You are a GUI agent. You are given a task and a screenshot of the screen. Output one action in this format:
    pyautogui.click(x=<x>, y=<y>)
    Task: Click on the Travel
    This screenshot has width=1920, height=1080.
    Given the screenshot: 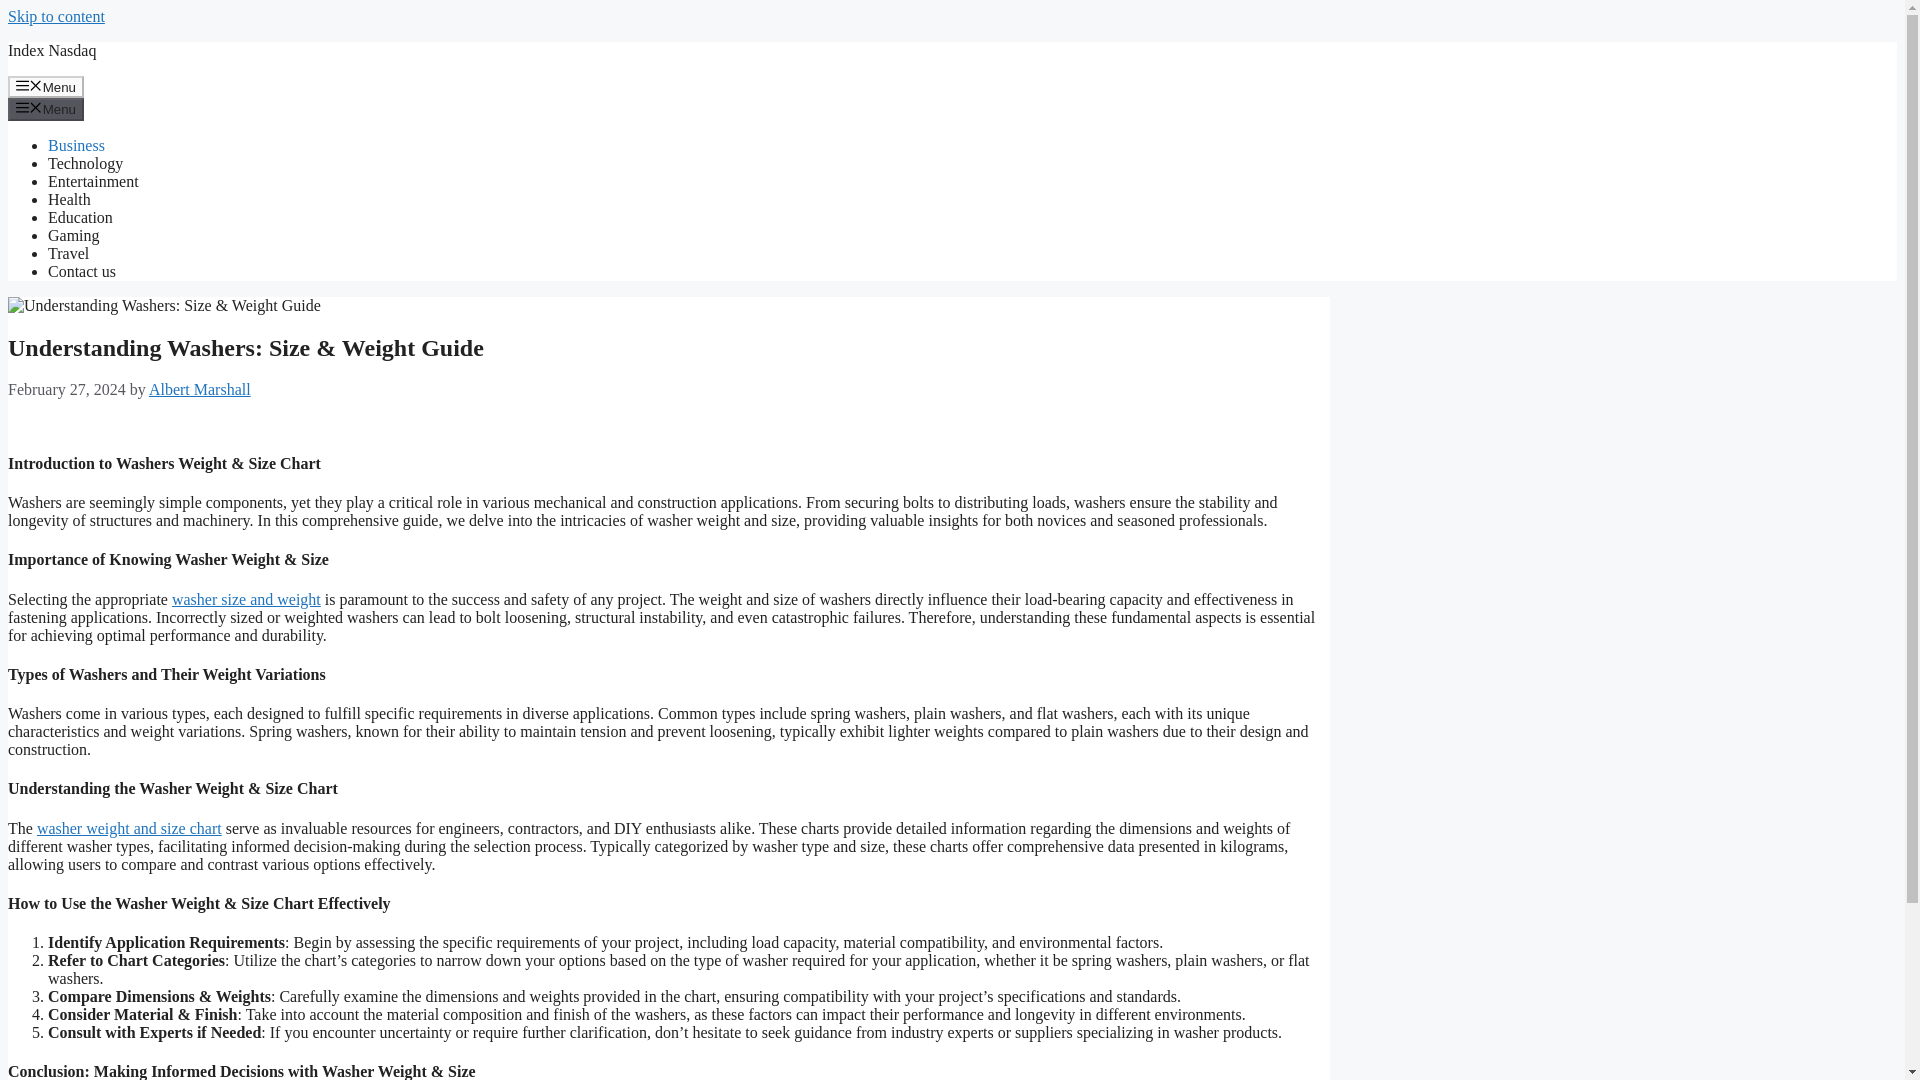 What is the action you would take?
    pyautogui.click(x=68, y=254)
    